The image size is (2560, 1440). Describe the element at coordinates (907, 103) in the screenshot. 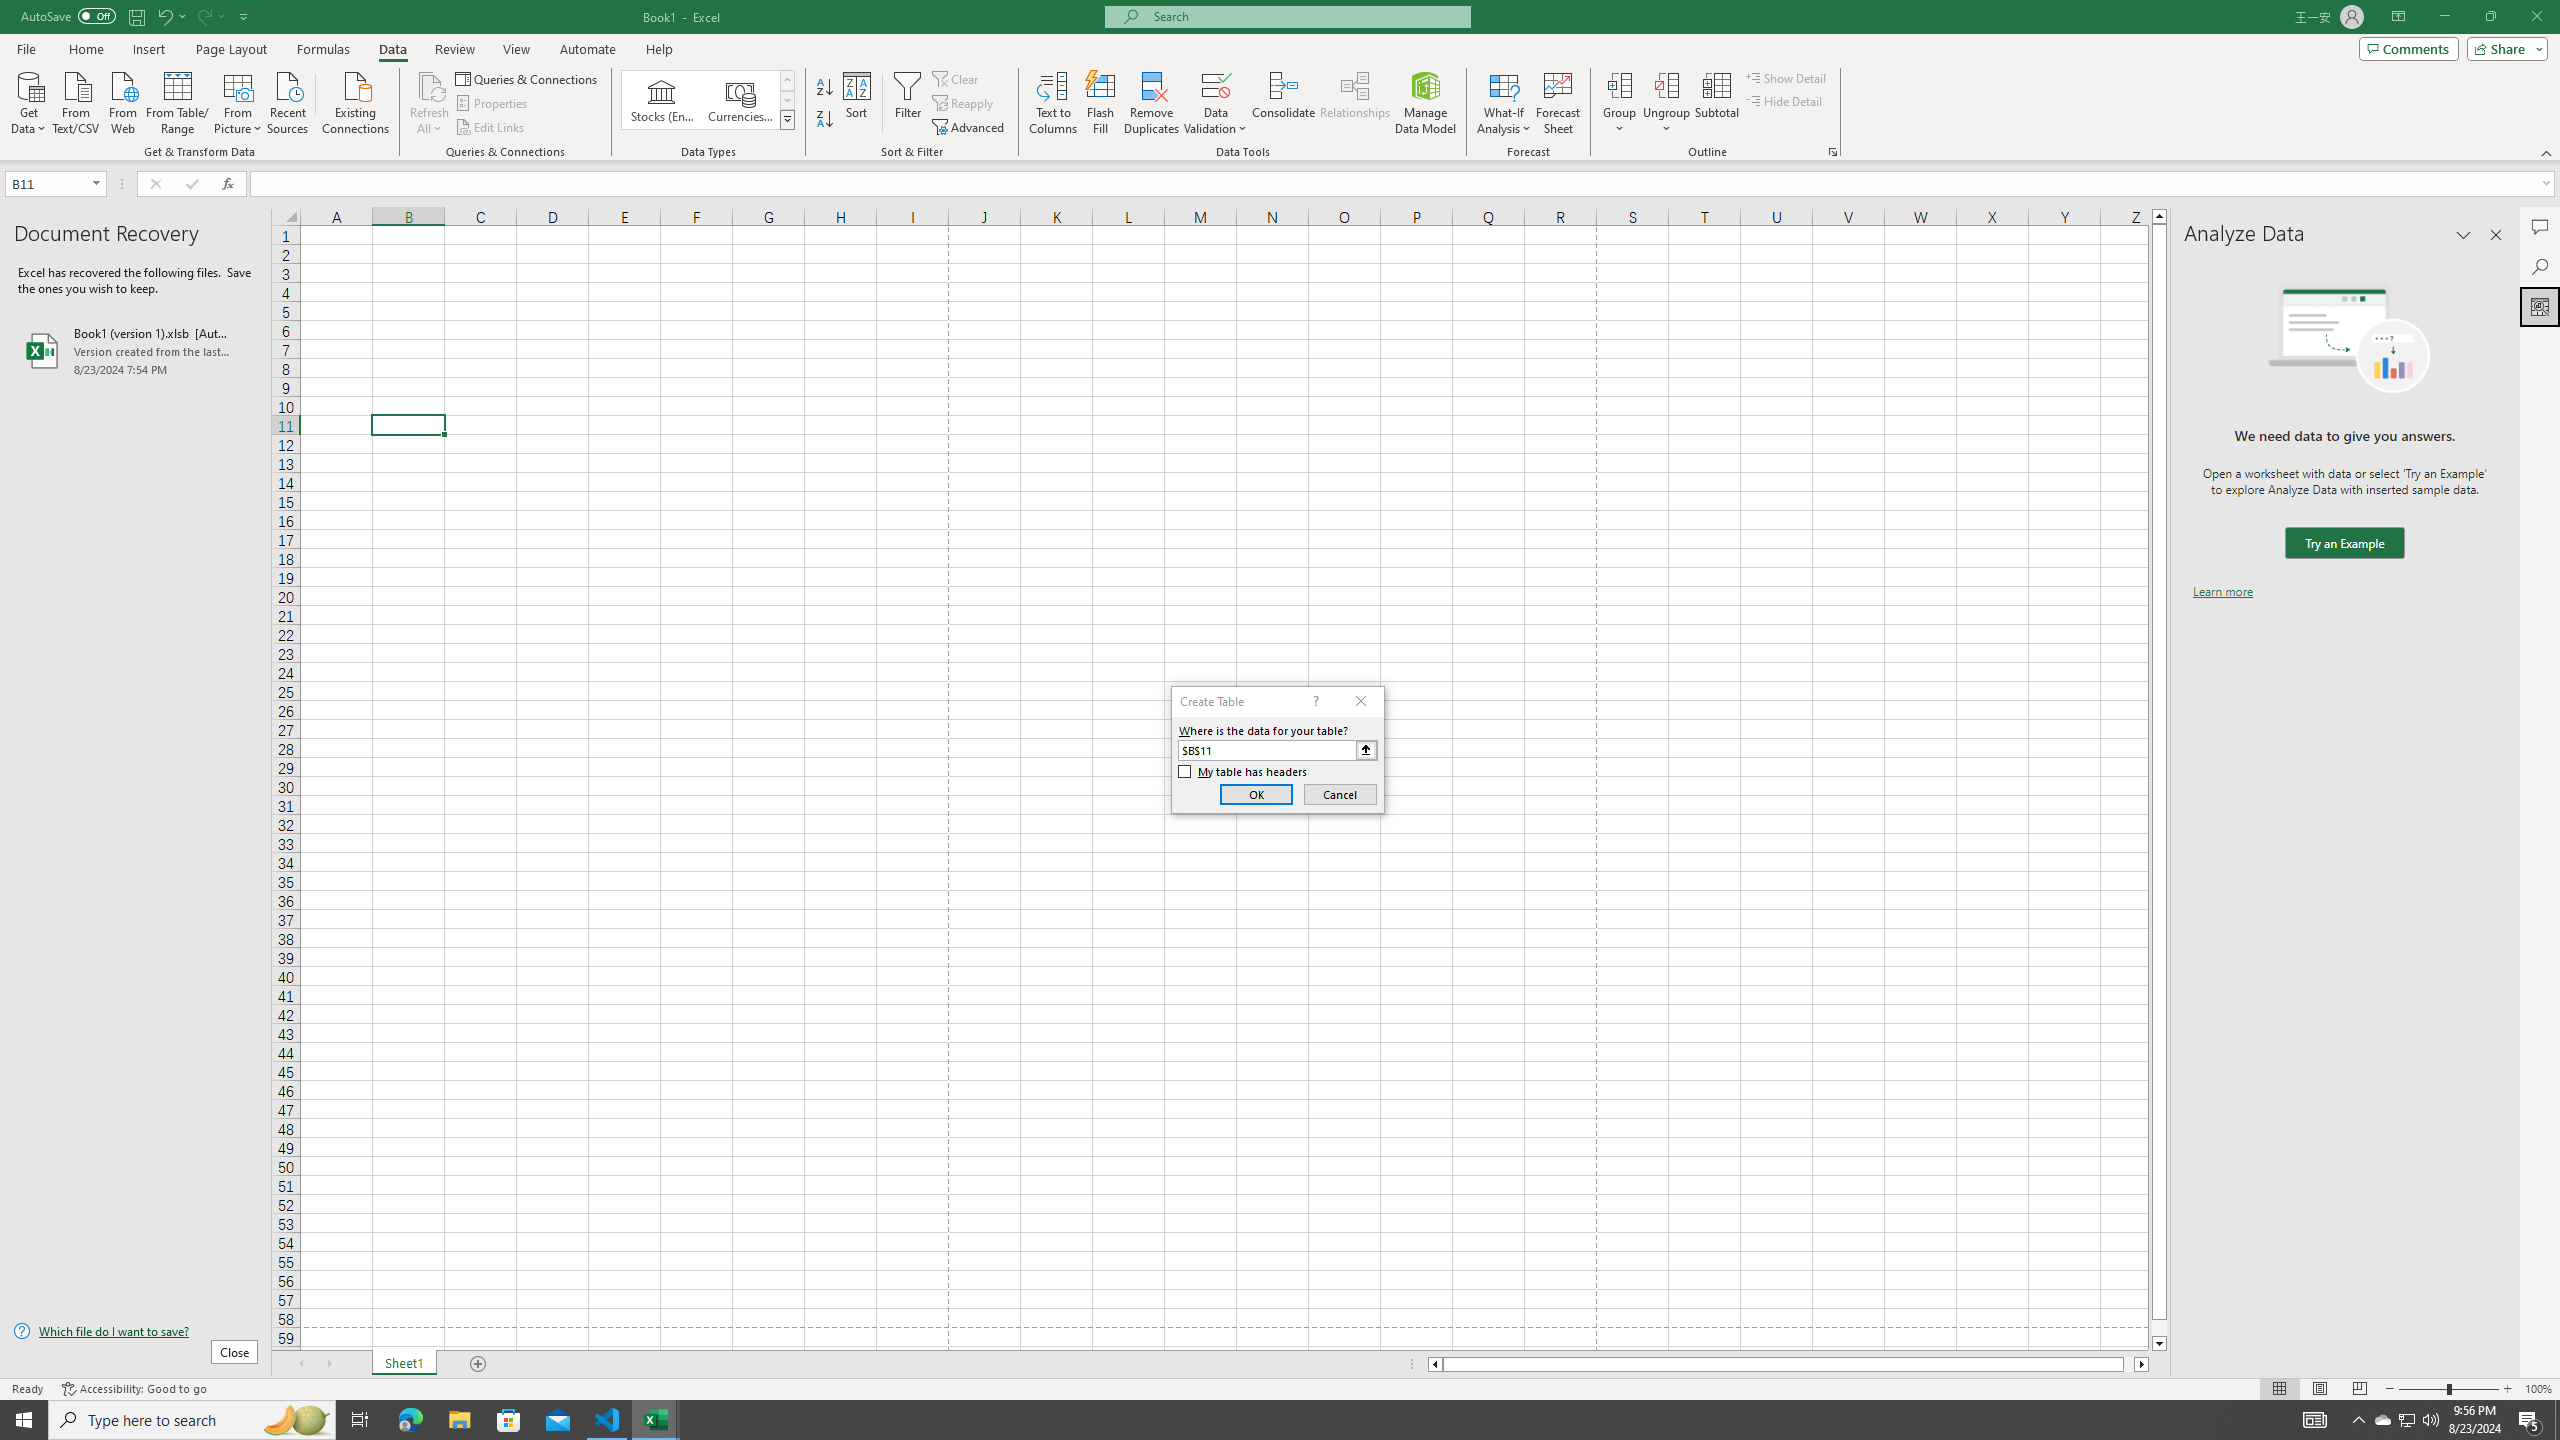

I see `Filter` at that location.